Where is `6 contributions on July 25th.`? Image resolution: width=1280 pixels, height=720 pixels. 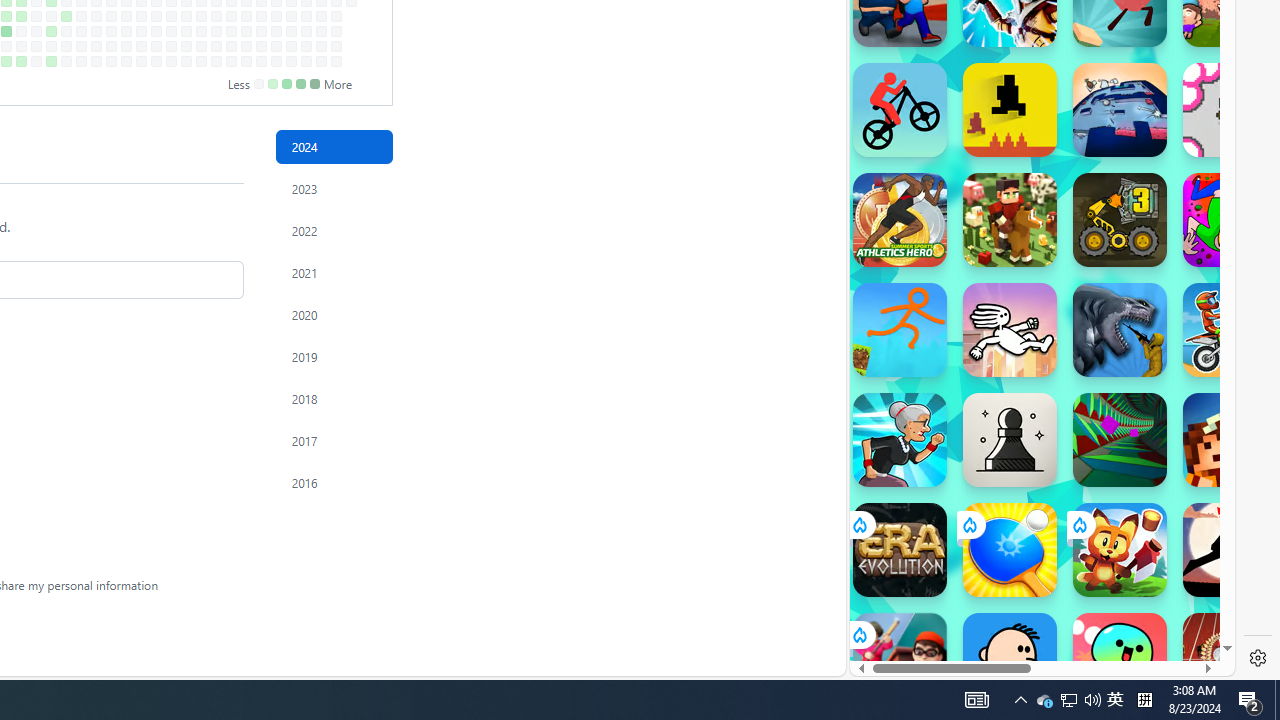 6 contributions on July 25th. is located at coordinates (6, 30).